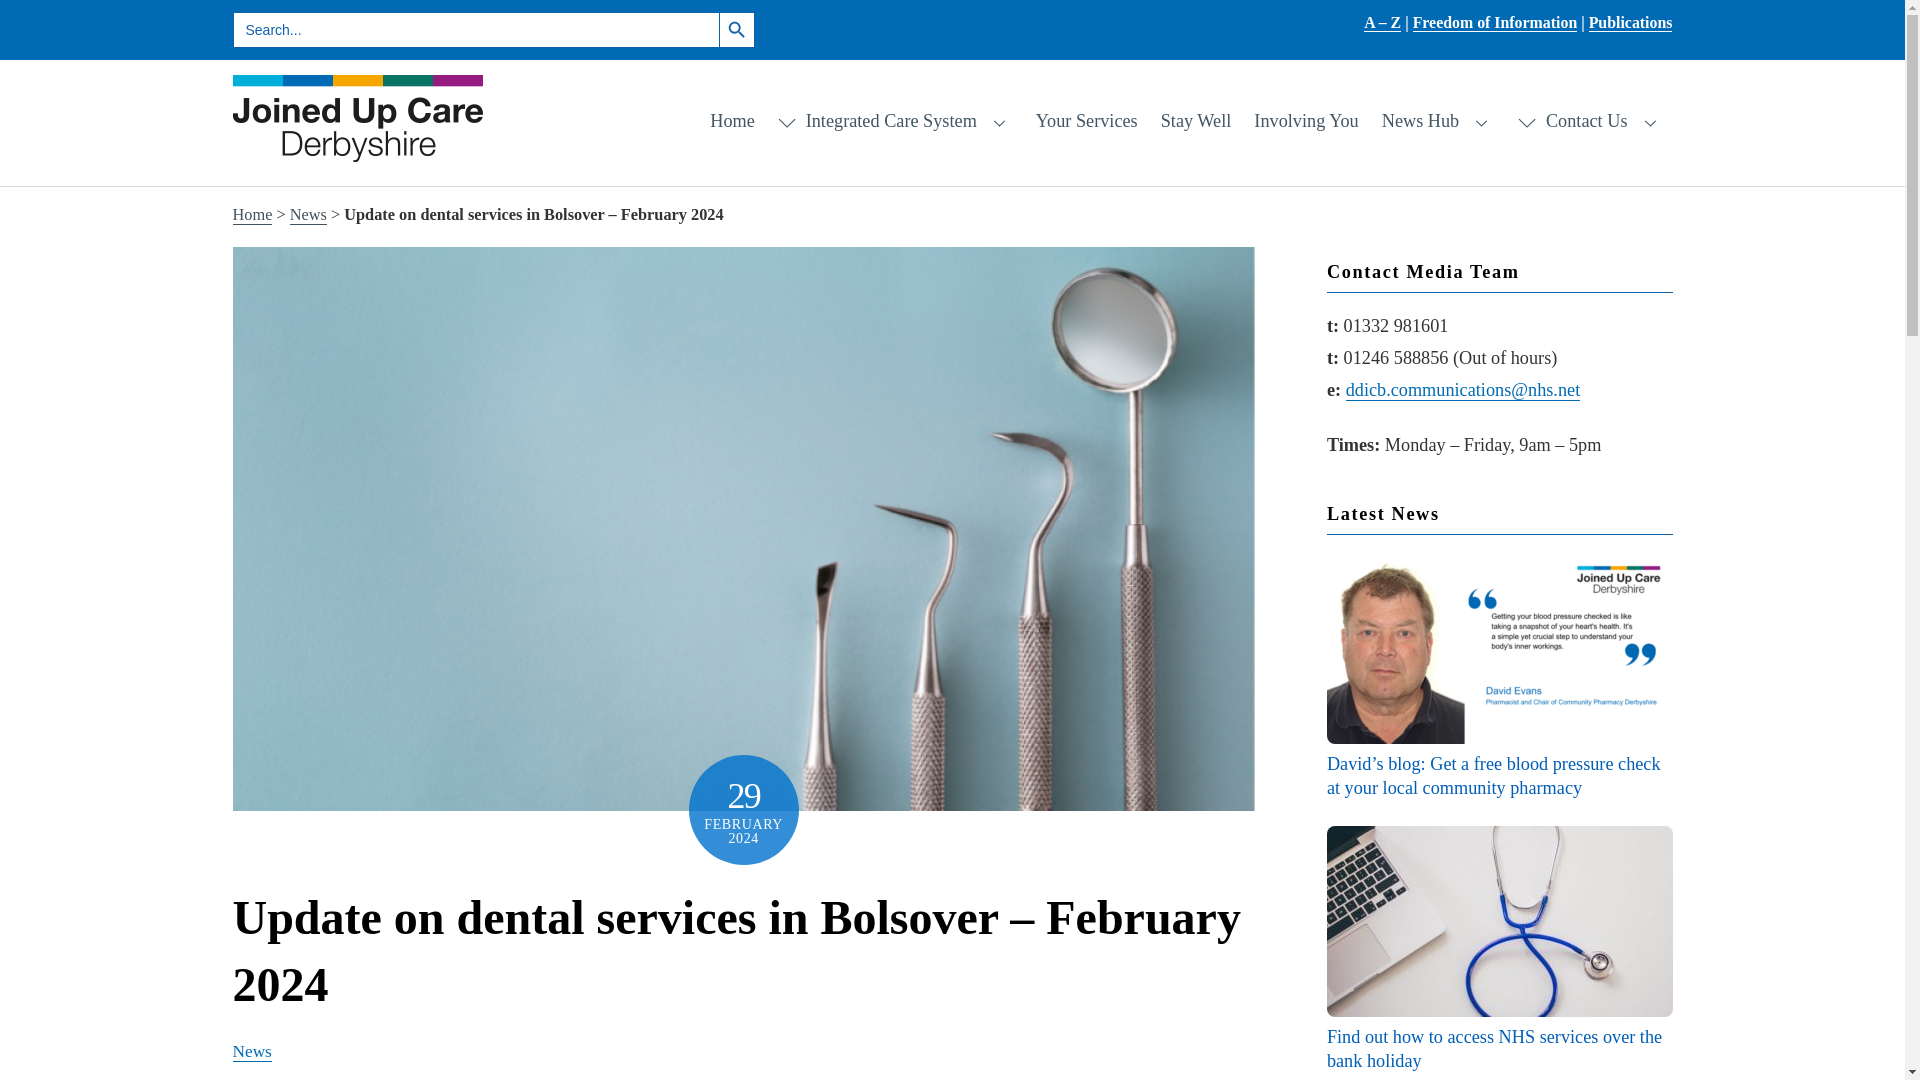  Describe the element at coordinates (732, 123) in the screenshot. I see `Home` at that location.